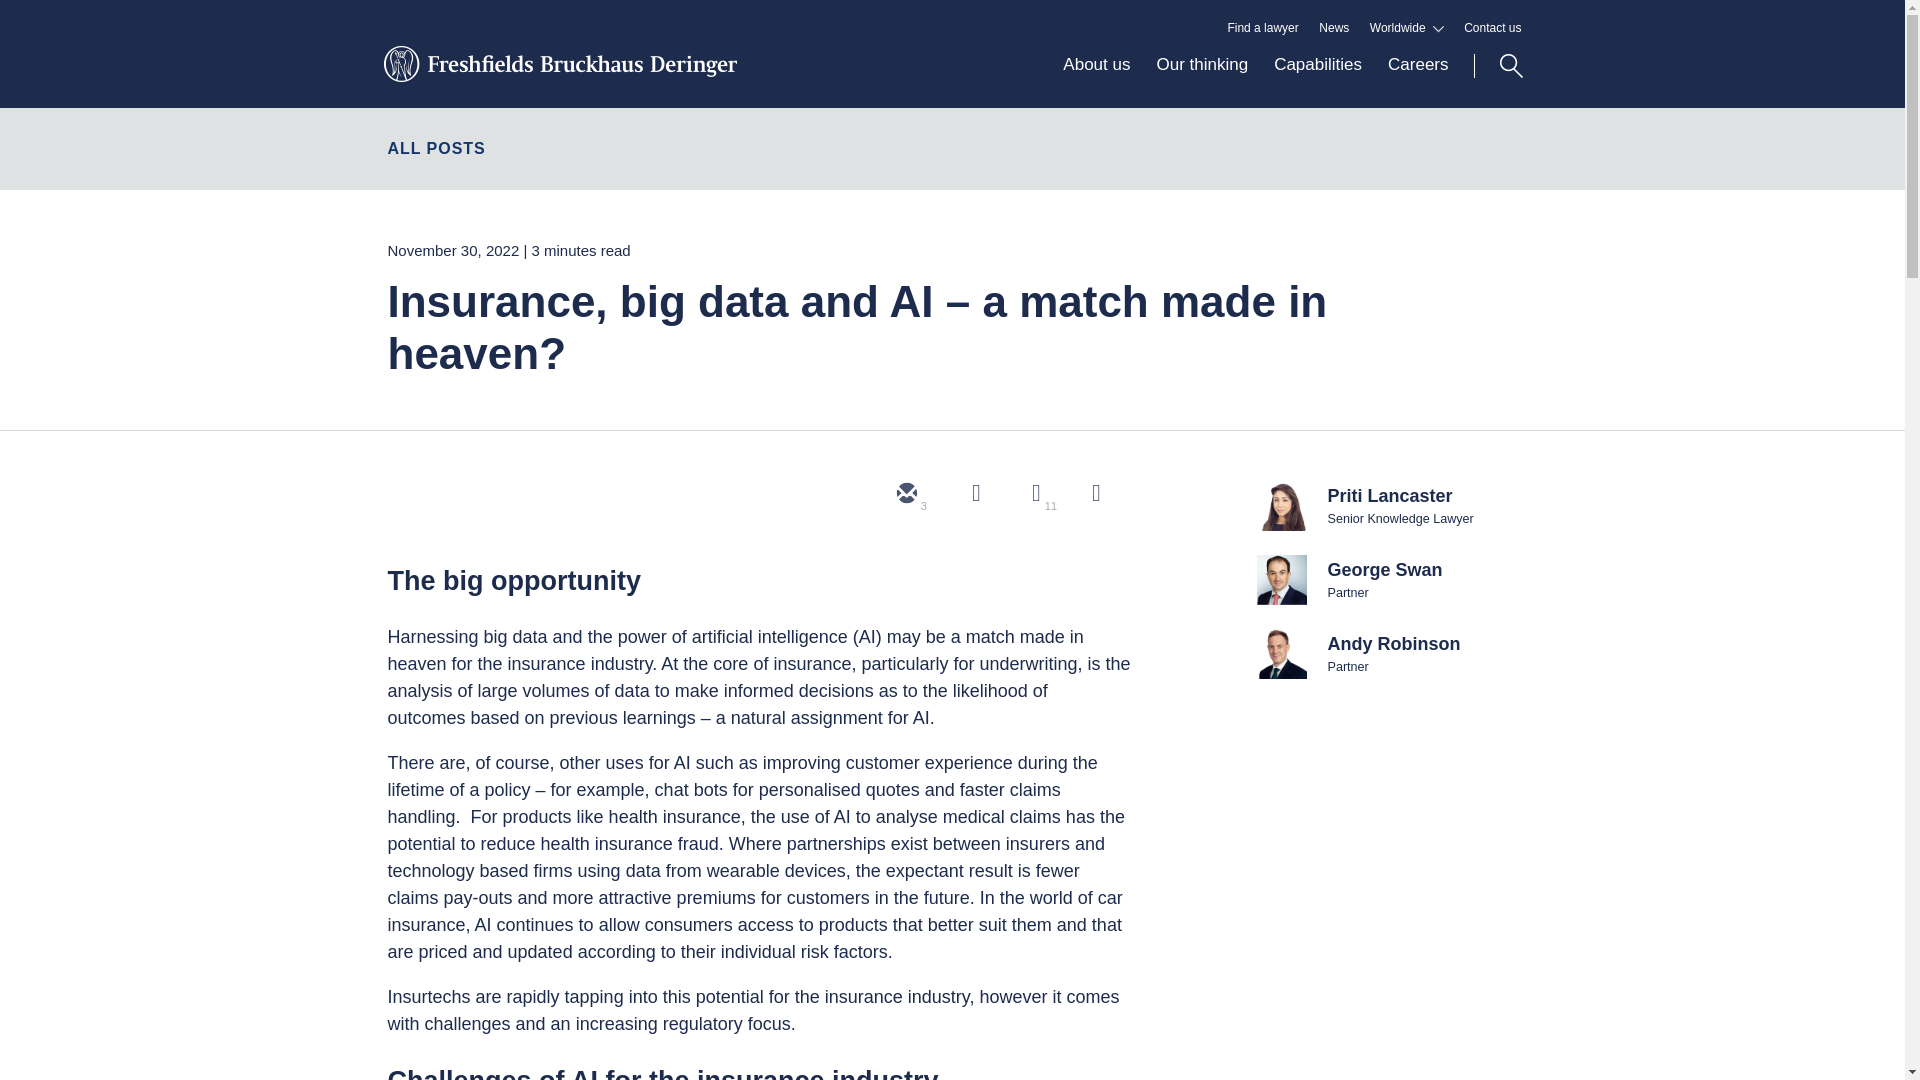  I want to click on Freshfields Bruckhaus Deringer, so click(558, 75).